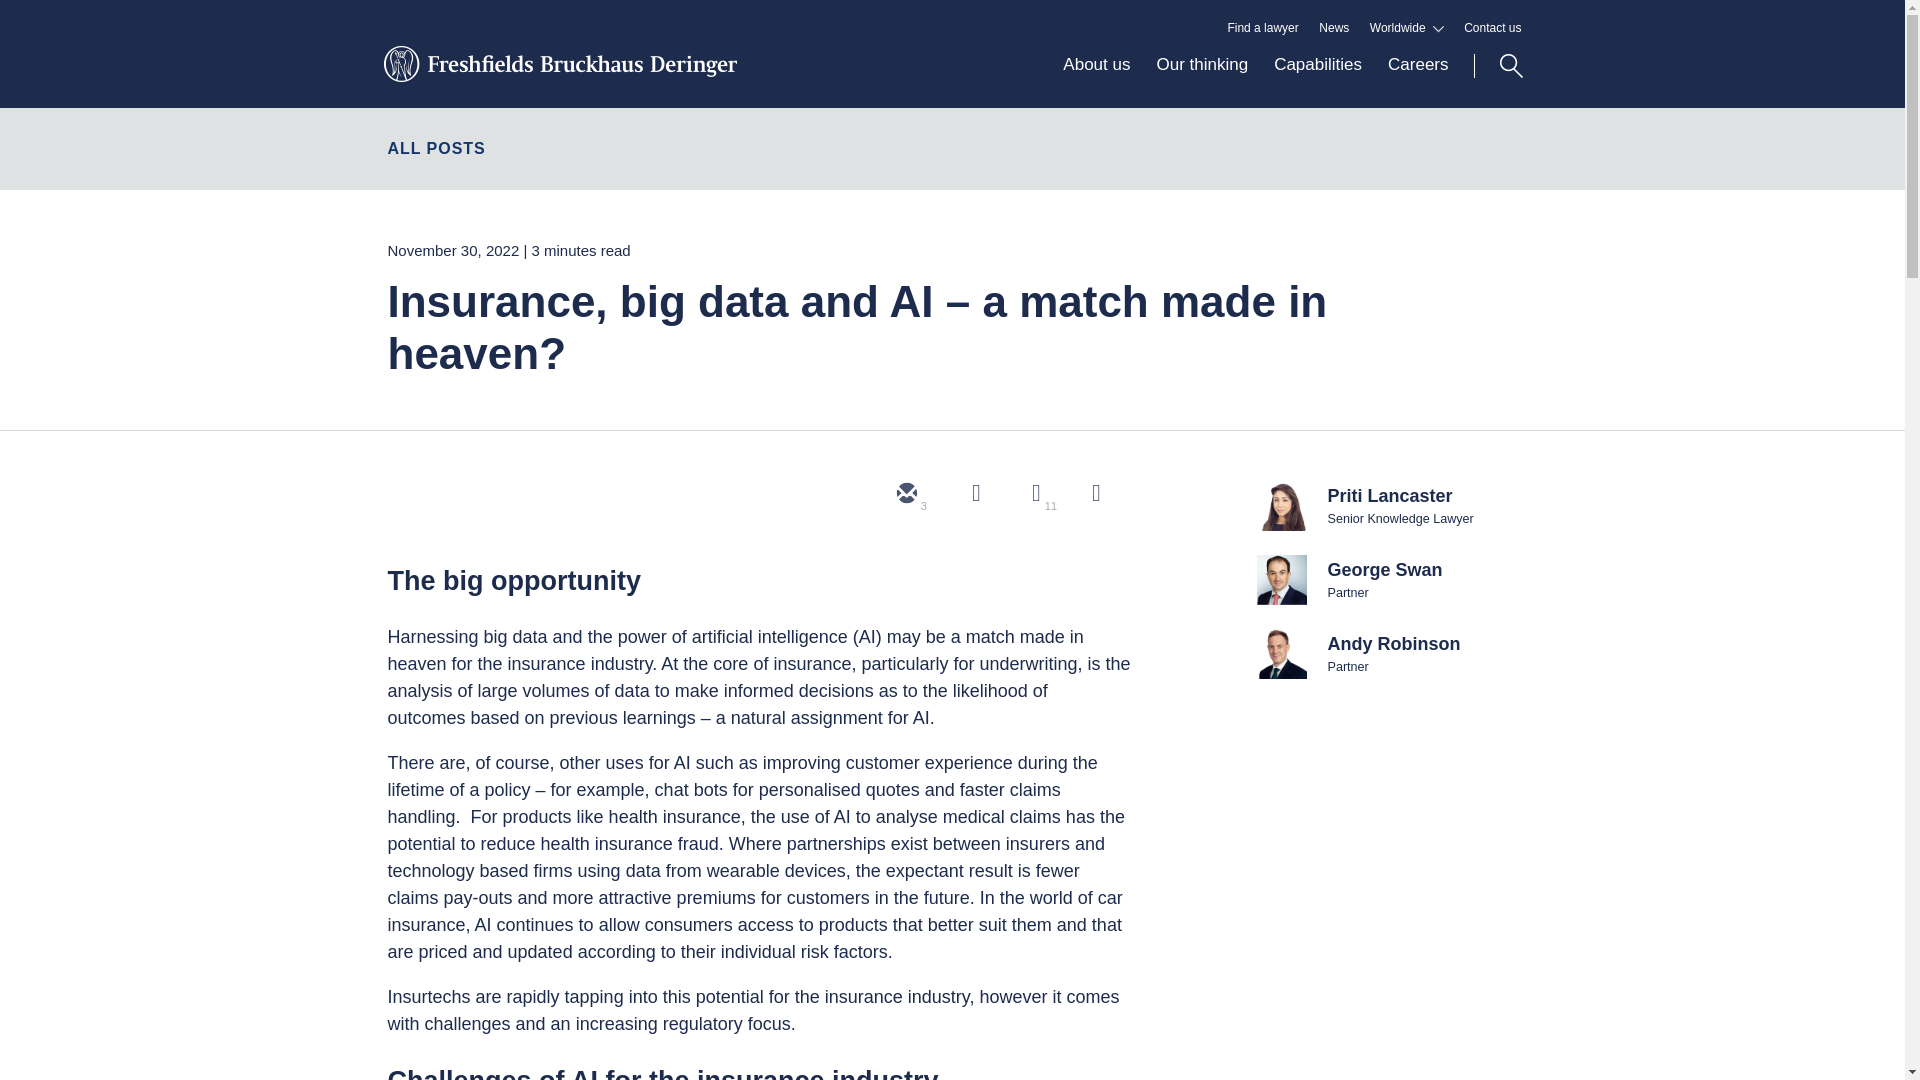  I want to click on Freshfields Bruckhaus Deringer, so click(558, 75).